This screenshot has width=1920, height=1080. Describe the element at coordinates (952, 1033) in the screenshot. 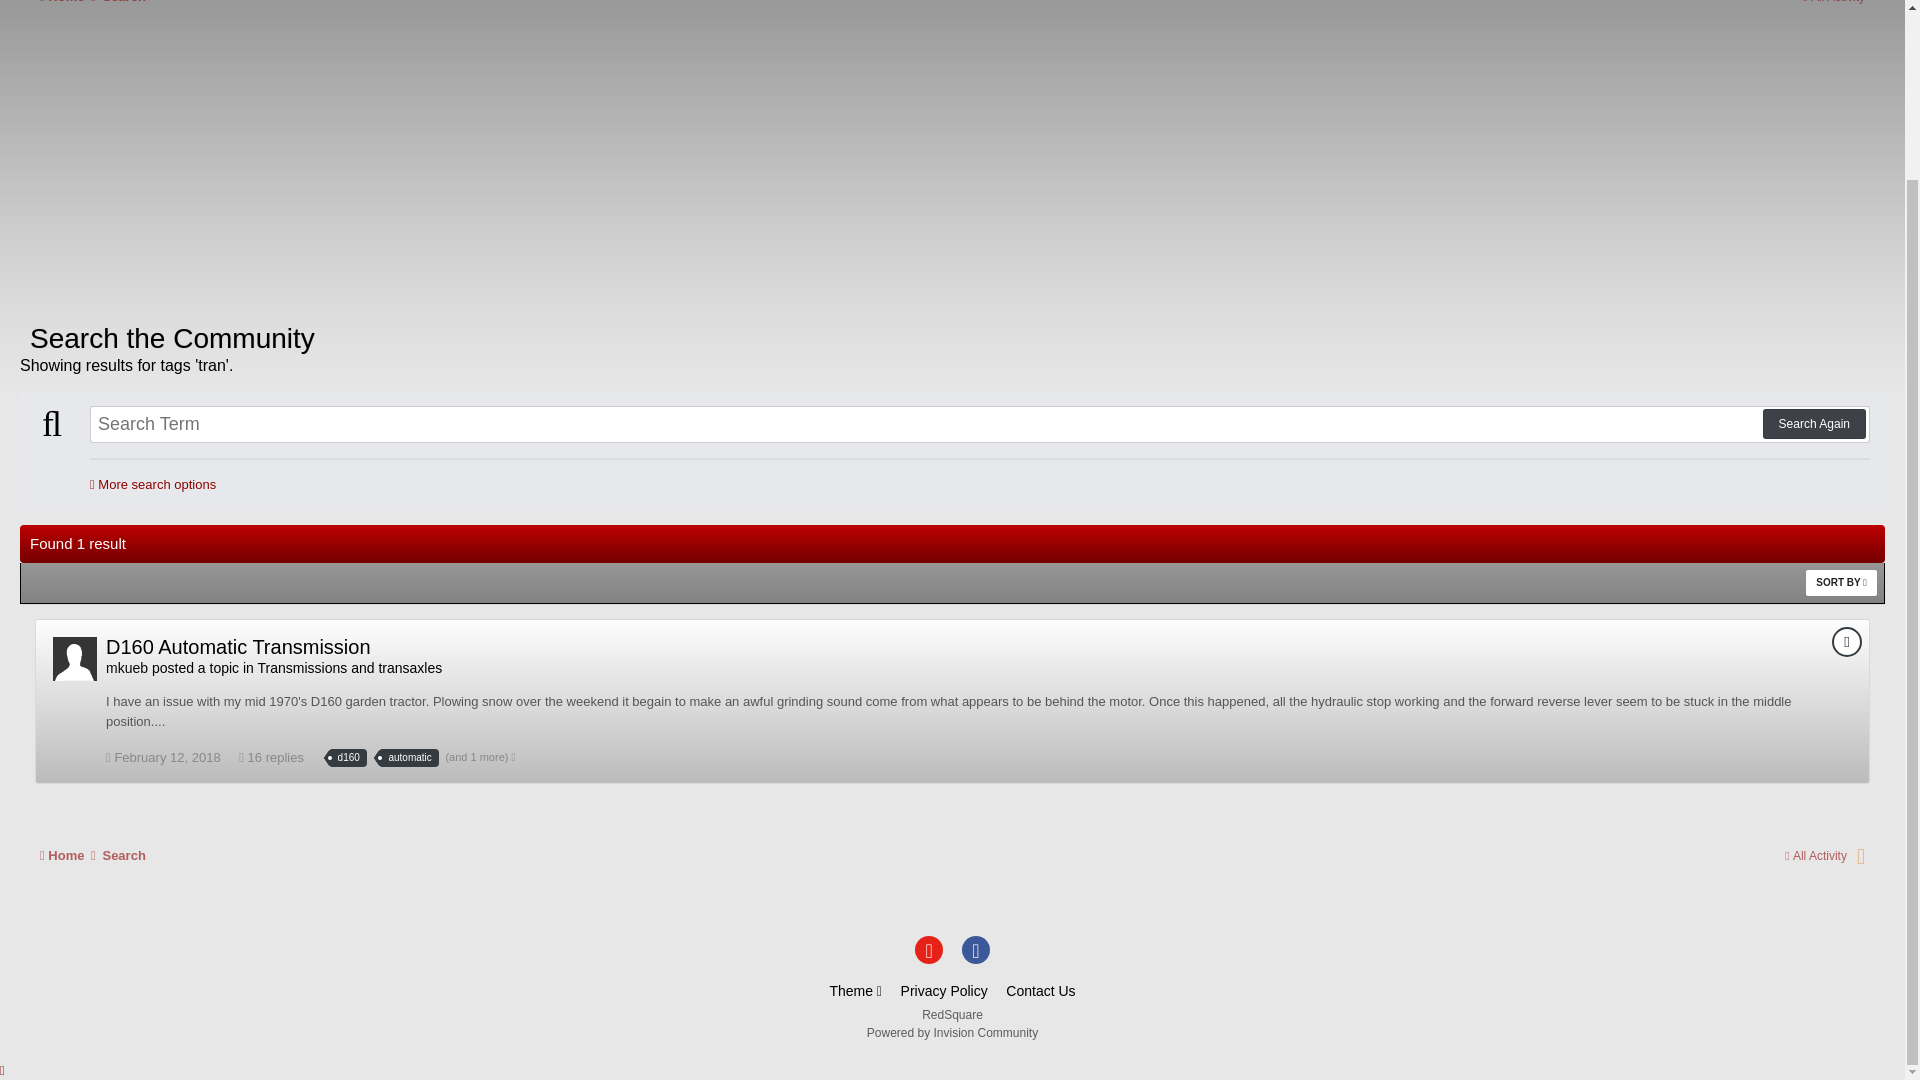

I see `Invision Community` at that location.